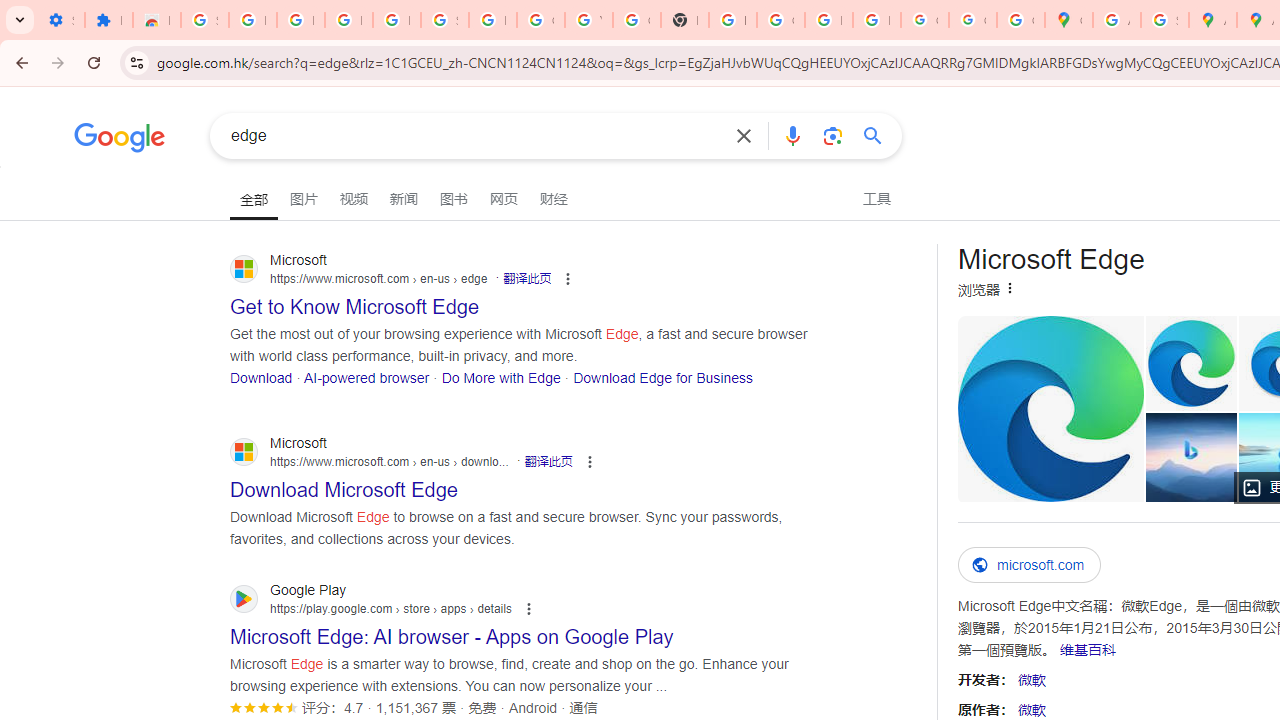 This screenshot has height=720, width=1280. I want to click on Google Account, so click(540, 20).